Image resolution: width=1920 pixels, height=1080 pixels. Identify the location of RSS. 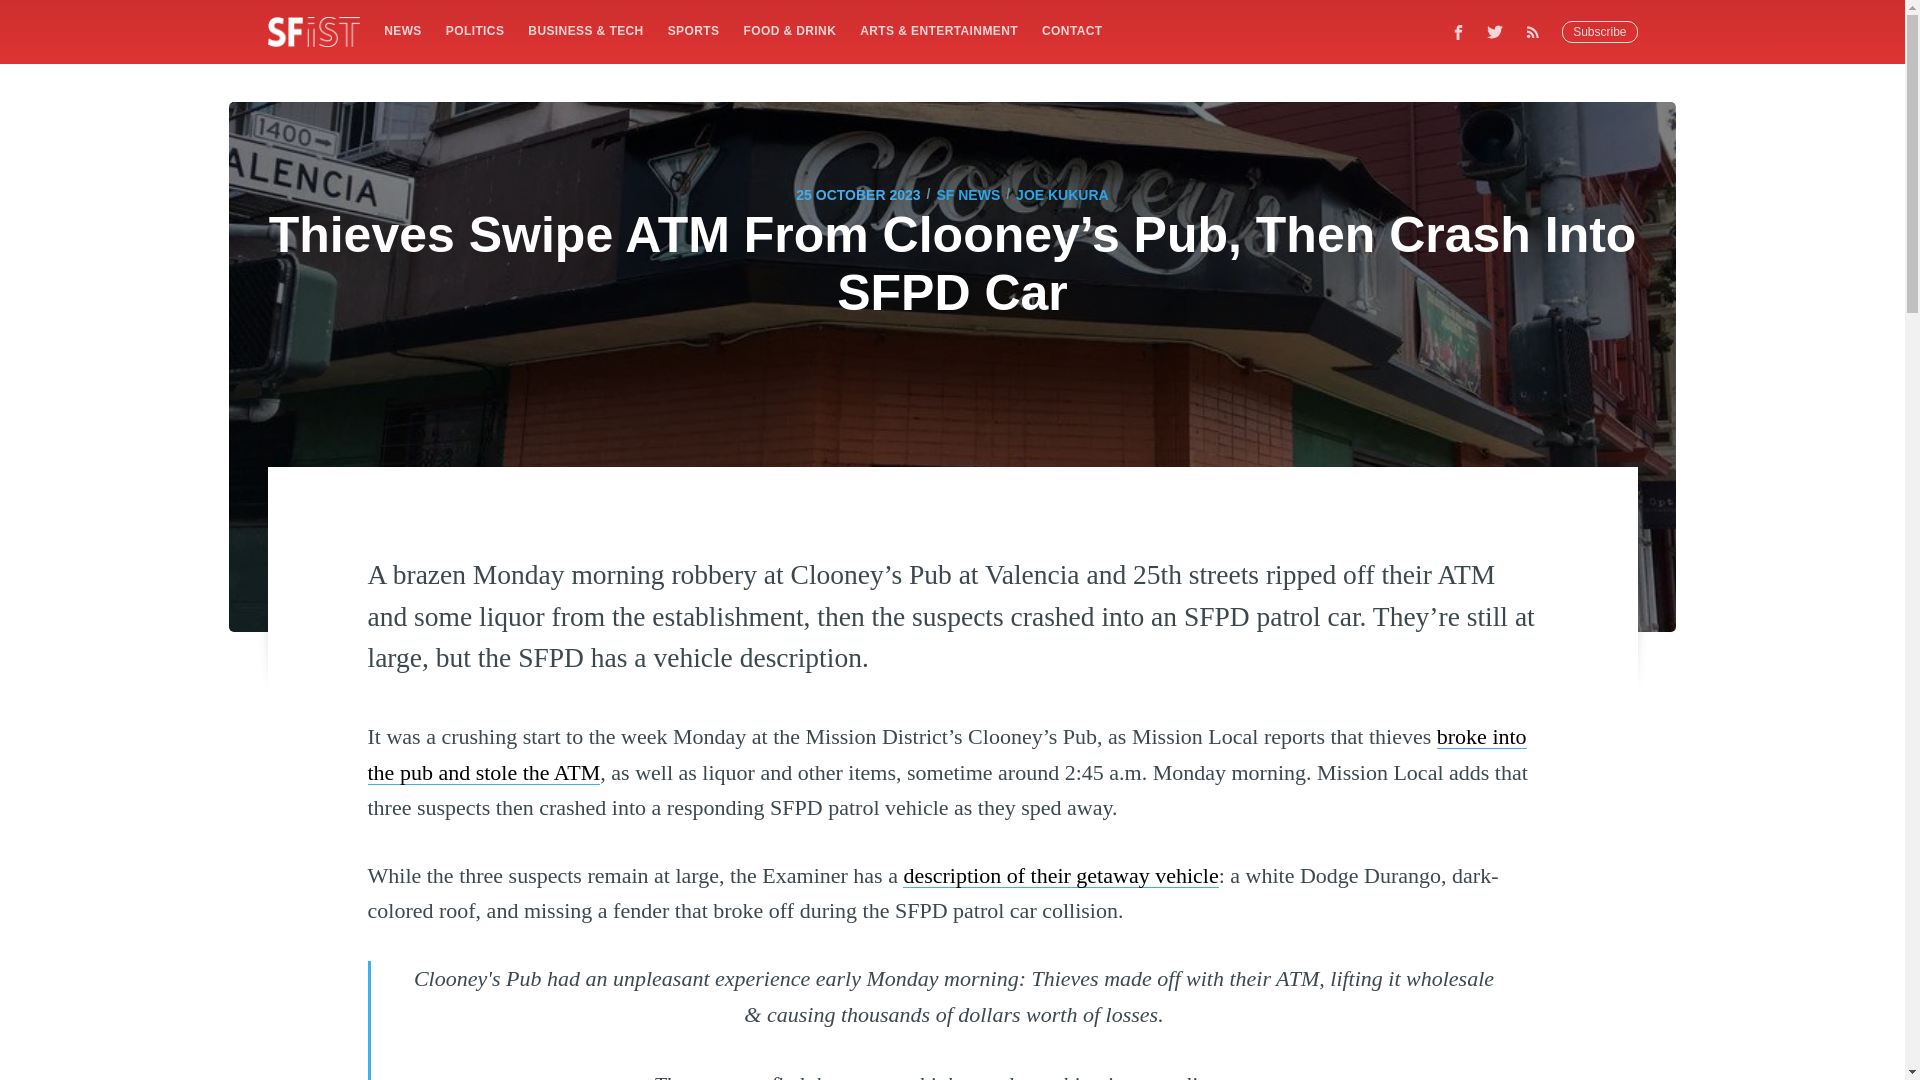
(1538, 31).